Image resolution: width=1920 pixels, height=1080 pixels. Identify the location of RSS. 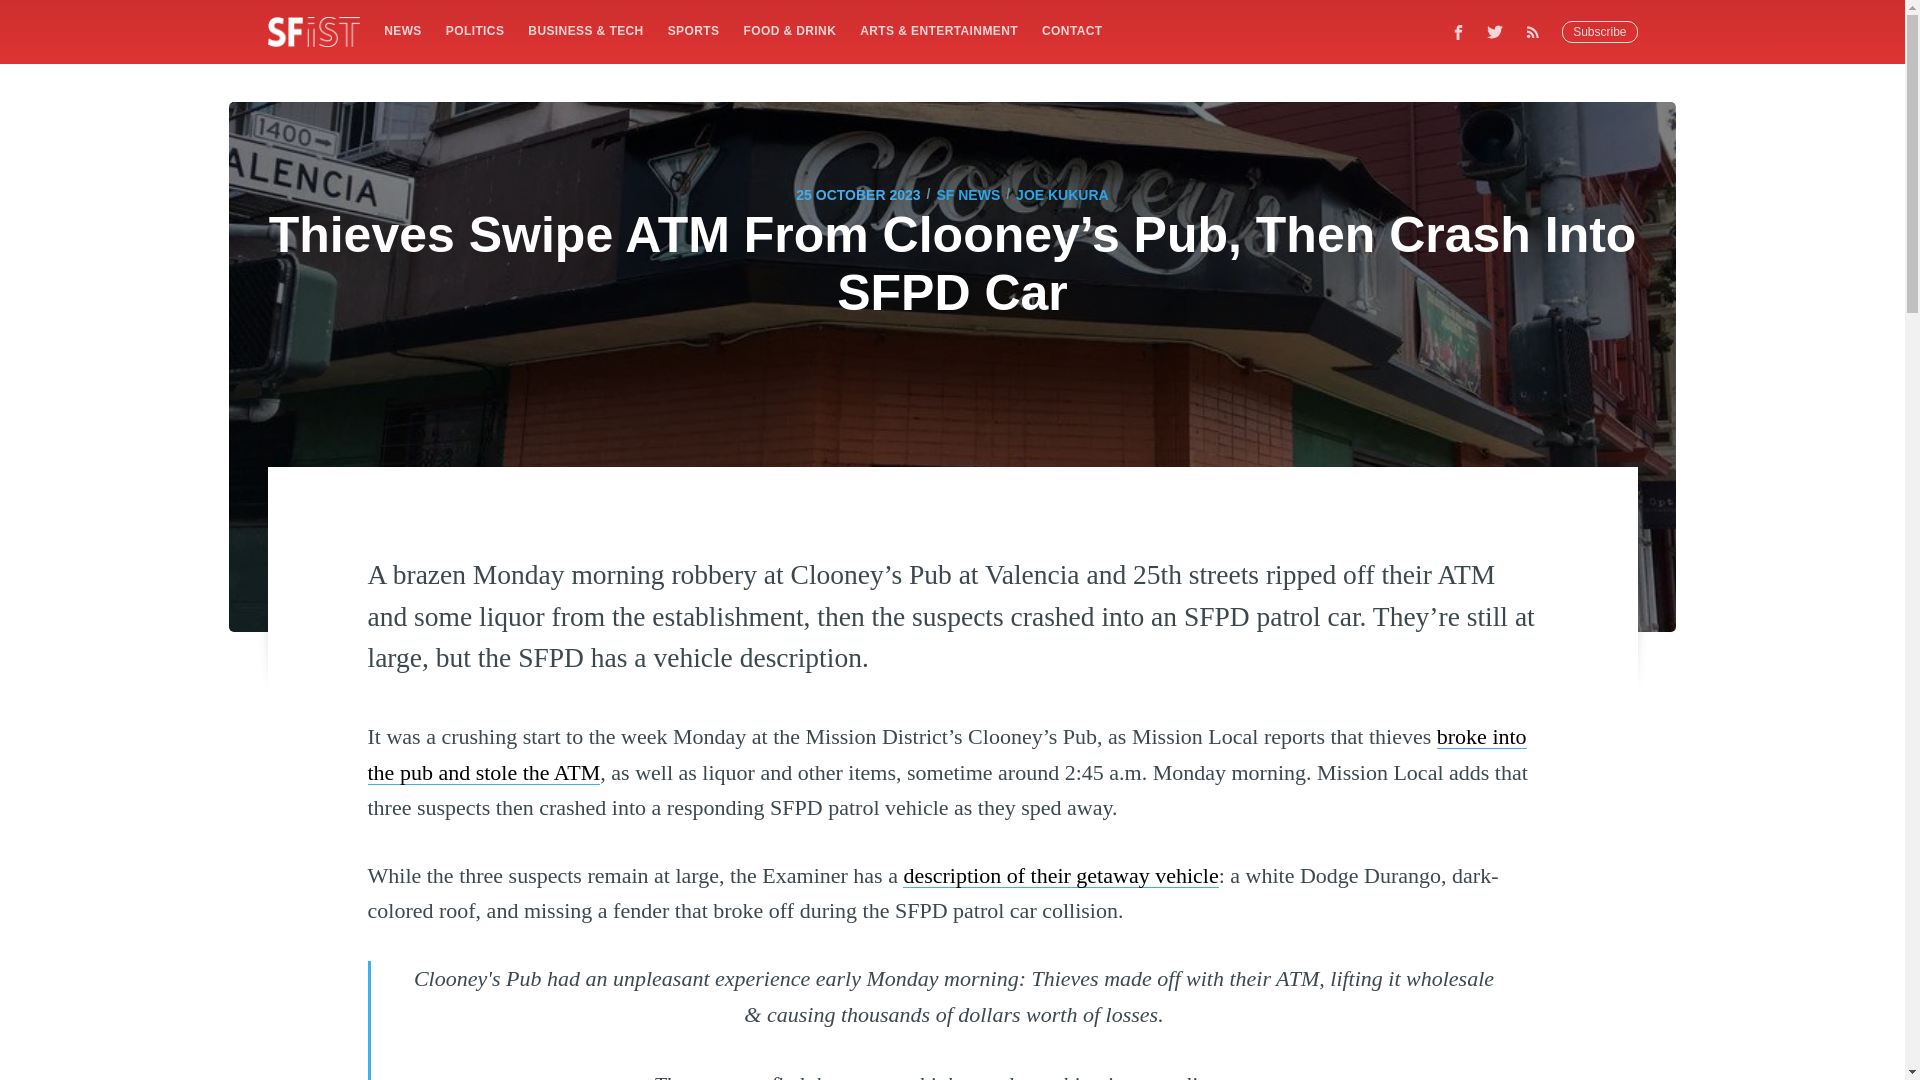
(1538, 31).